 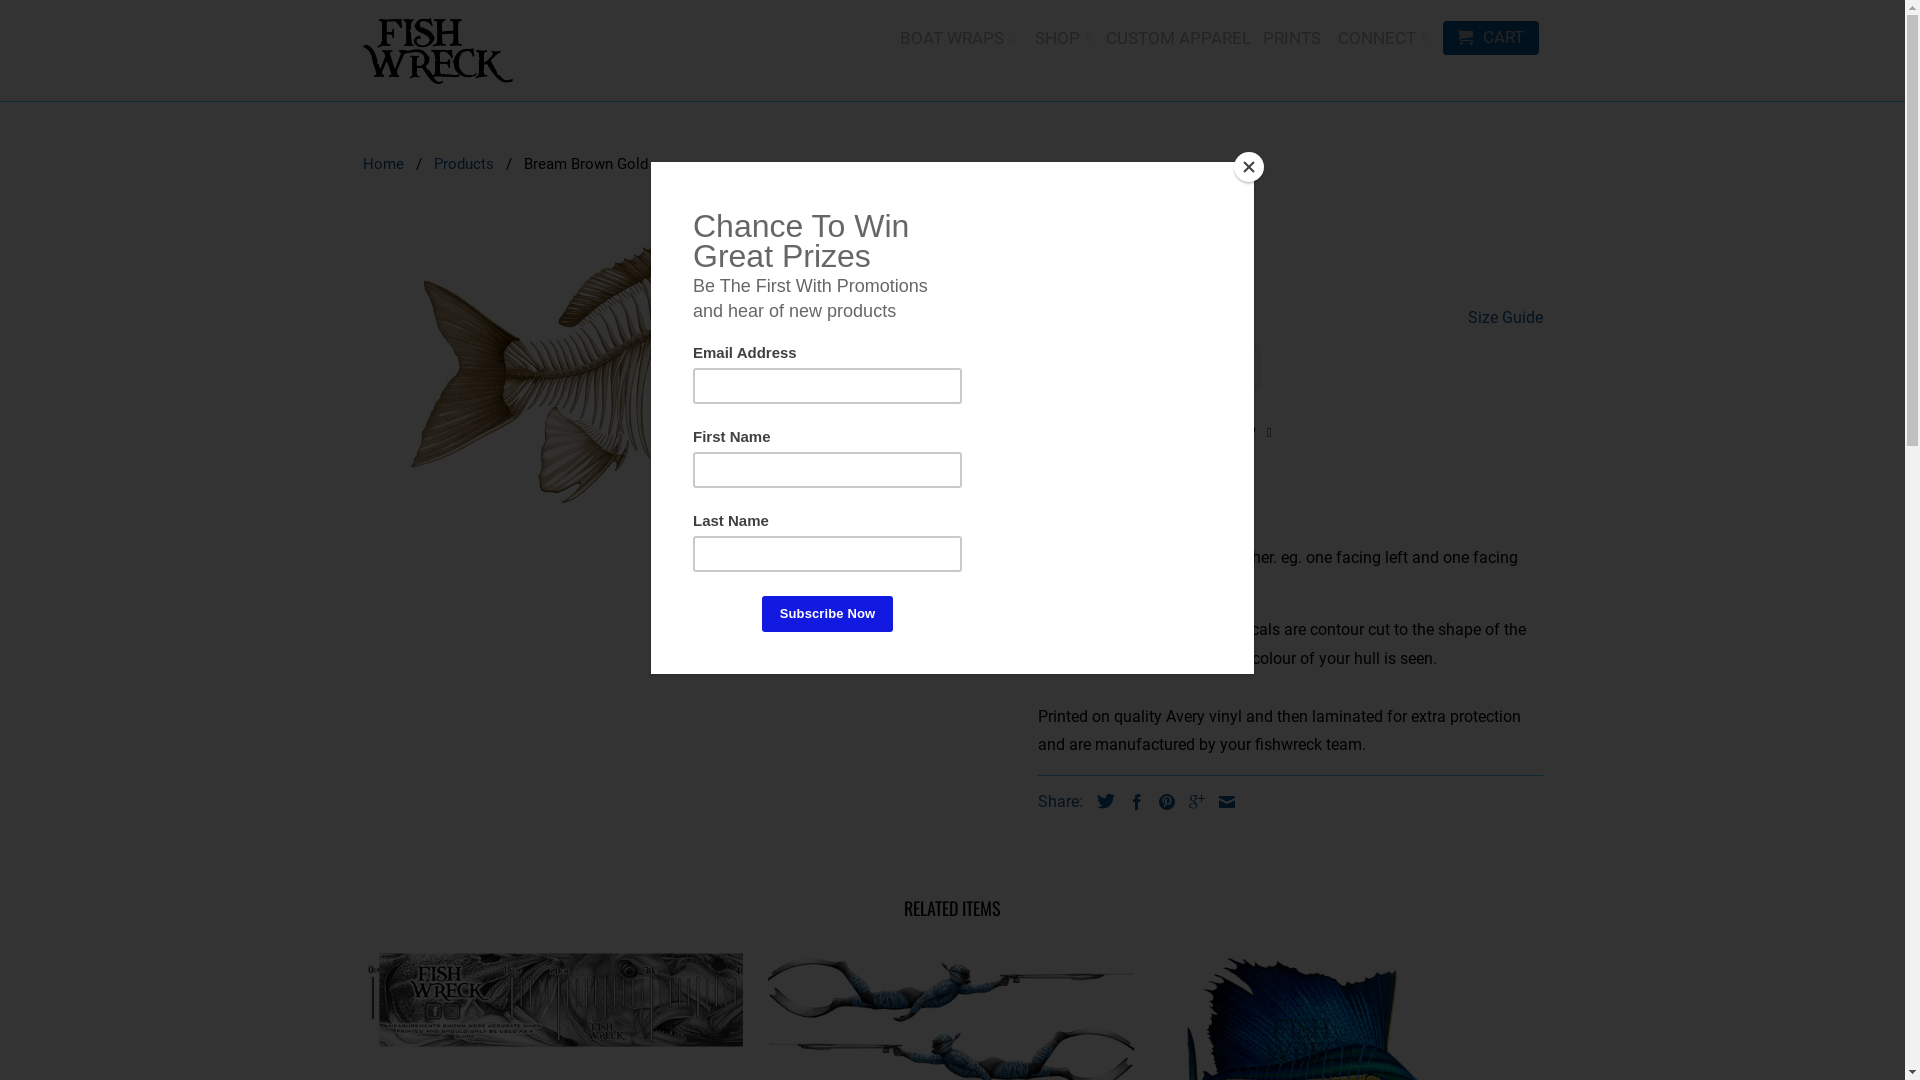 What do you see at coordinates (464, 164) in the screenshot?
I see `Products` at bounding box center [464, 164].